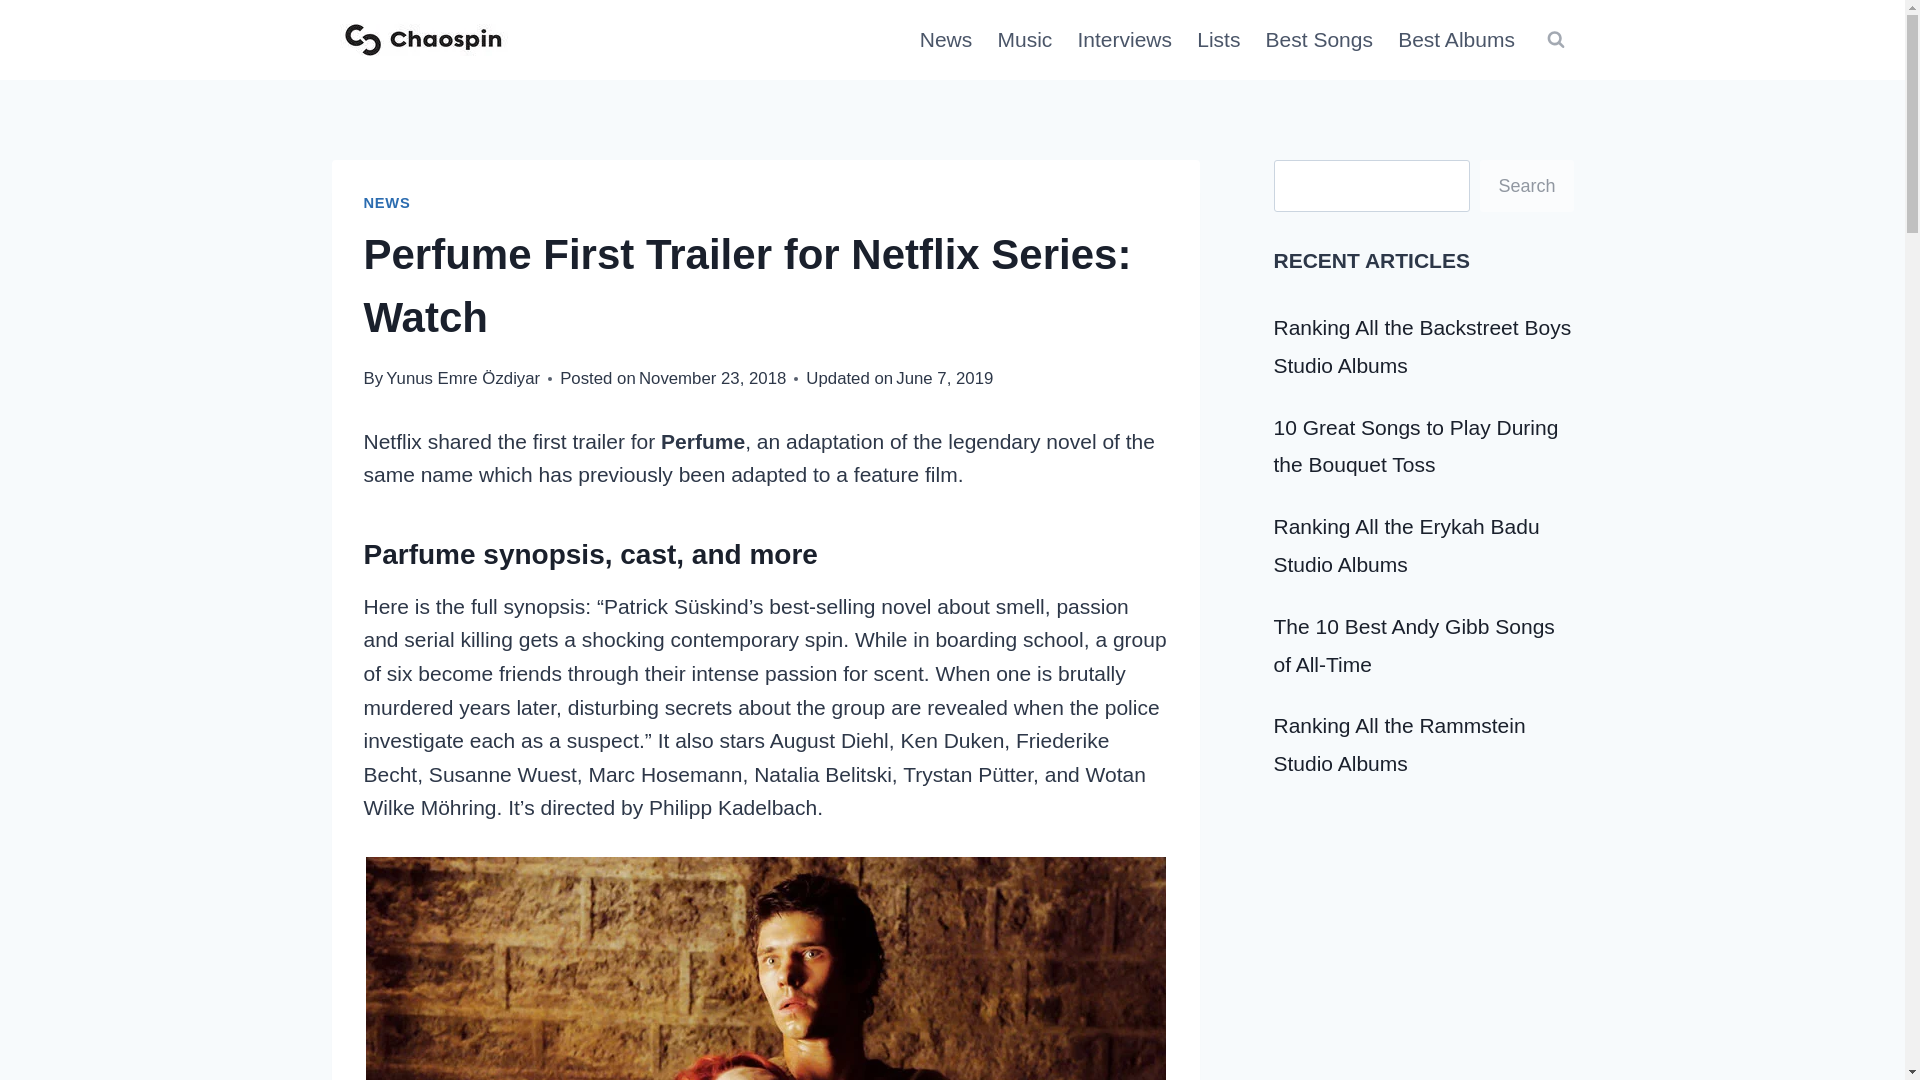  I want to click on Best Albums, so click(1457, 40).